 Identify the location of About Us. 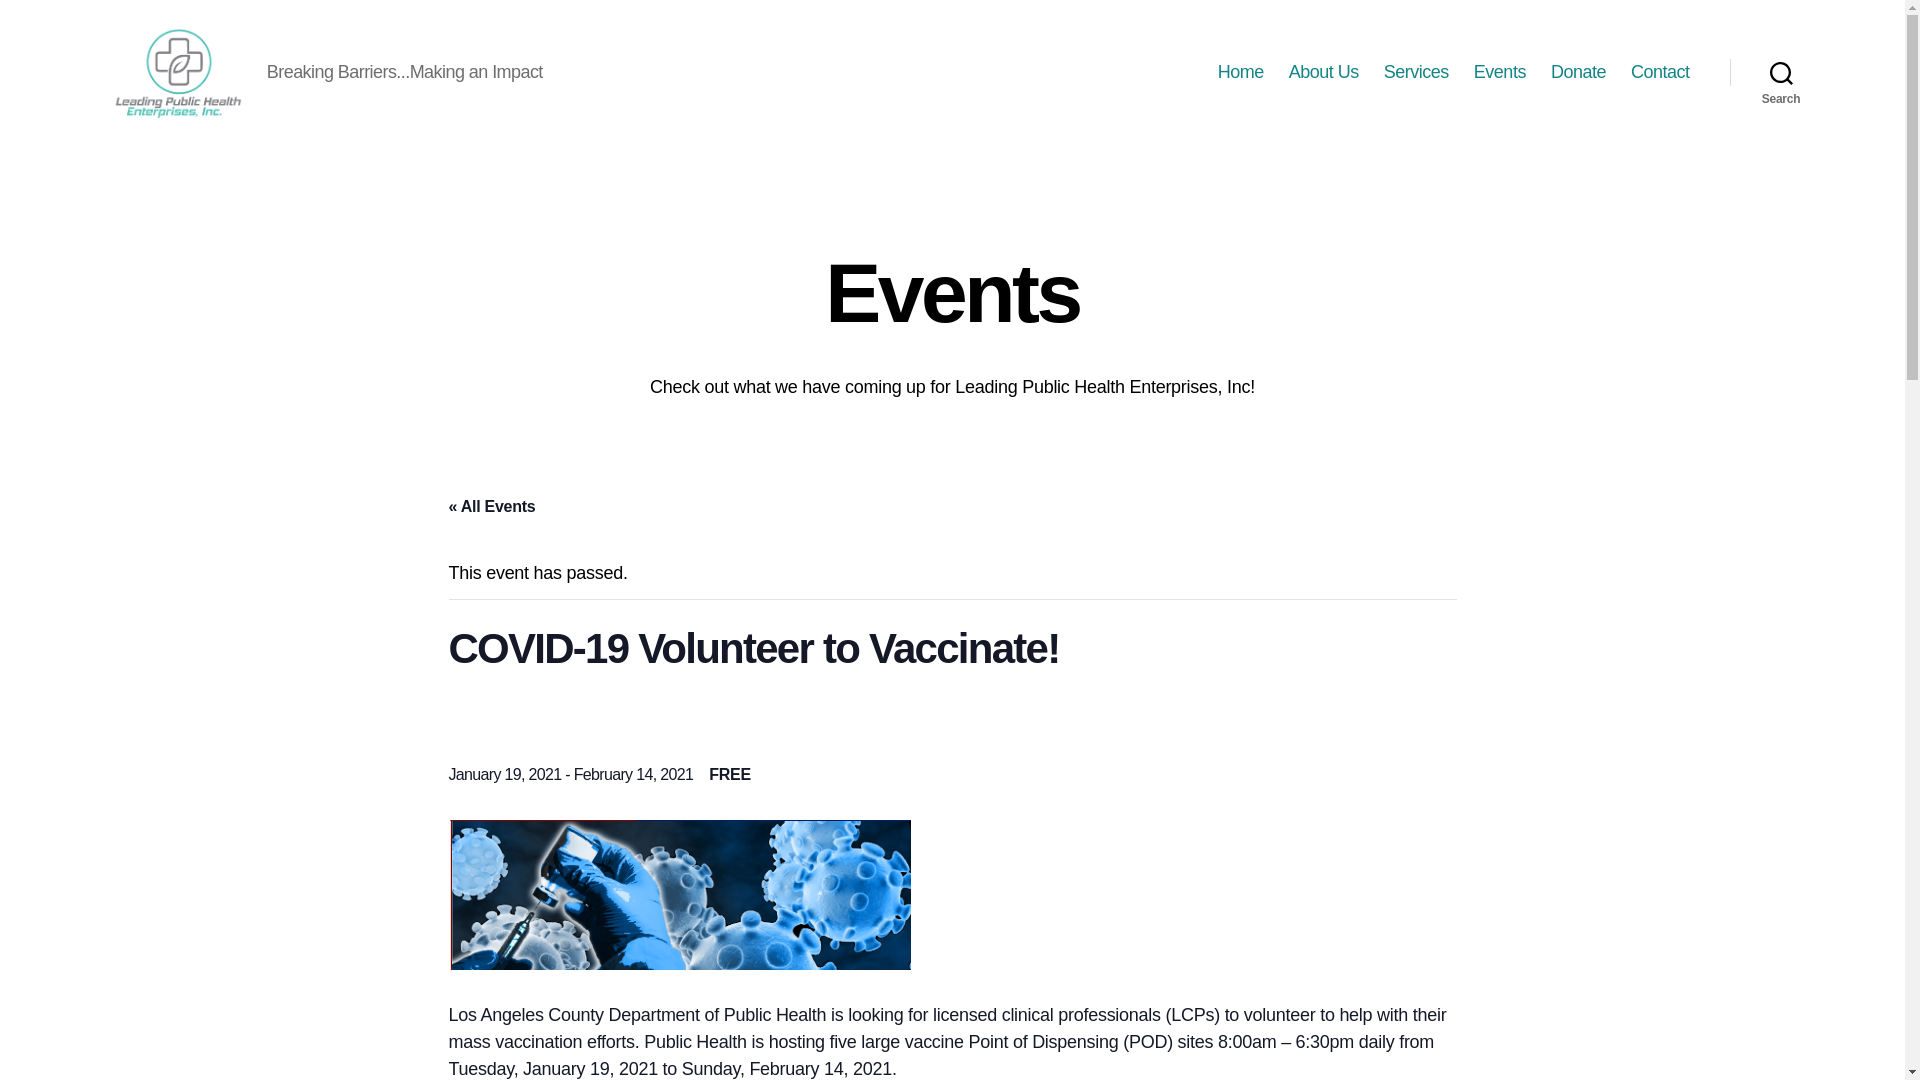
(1324, 72).